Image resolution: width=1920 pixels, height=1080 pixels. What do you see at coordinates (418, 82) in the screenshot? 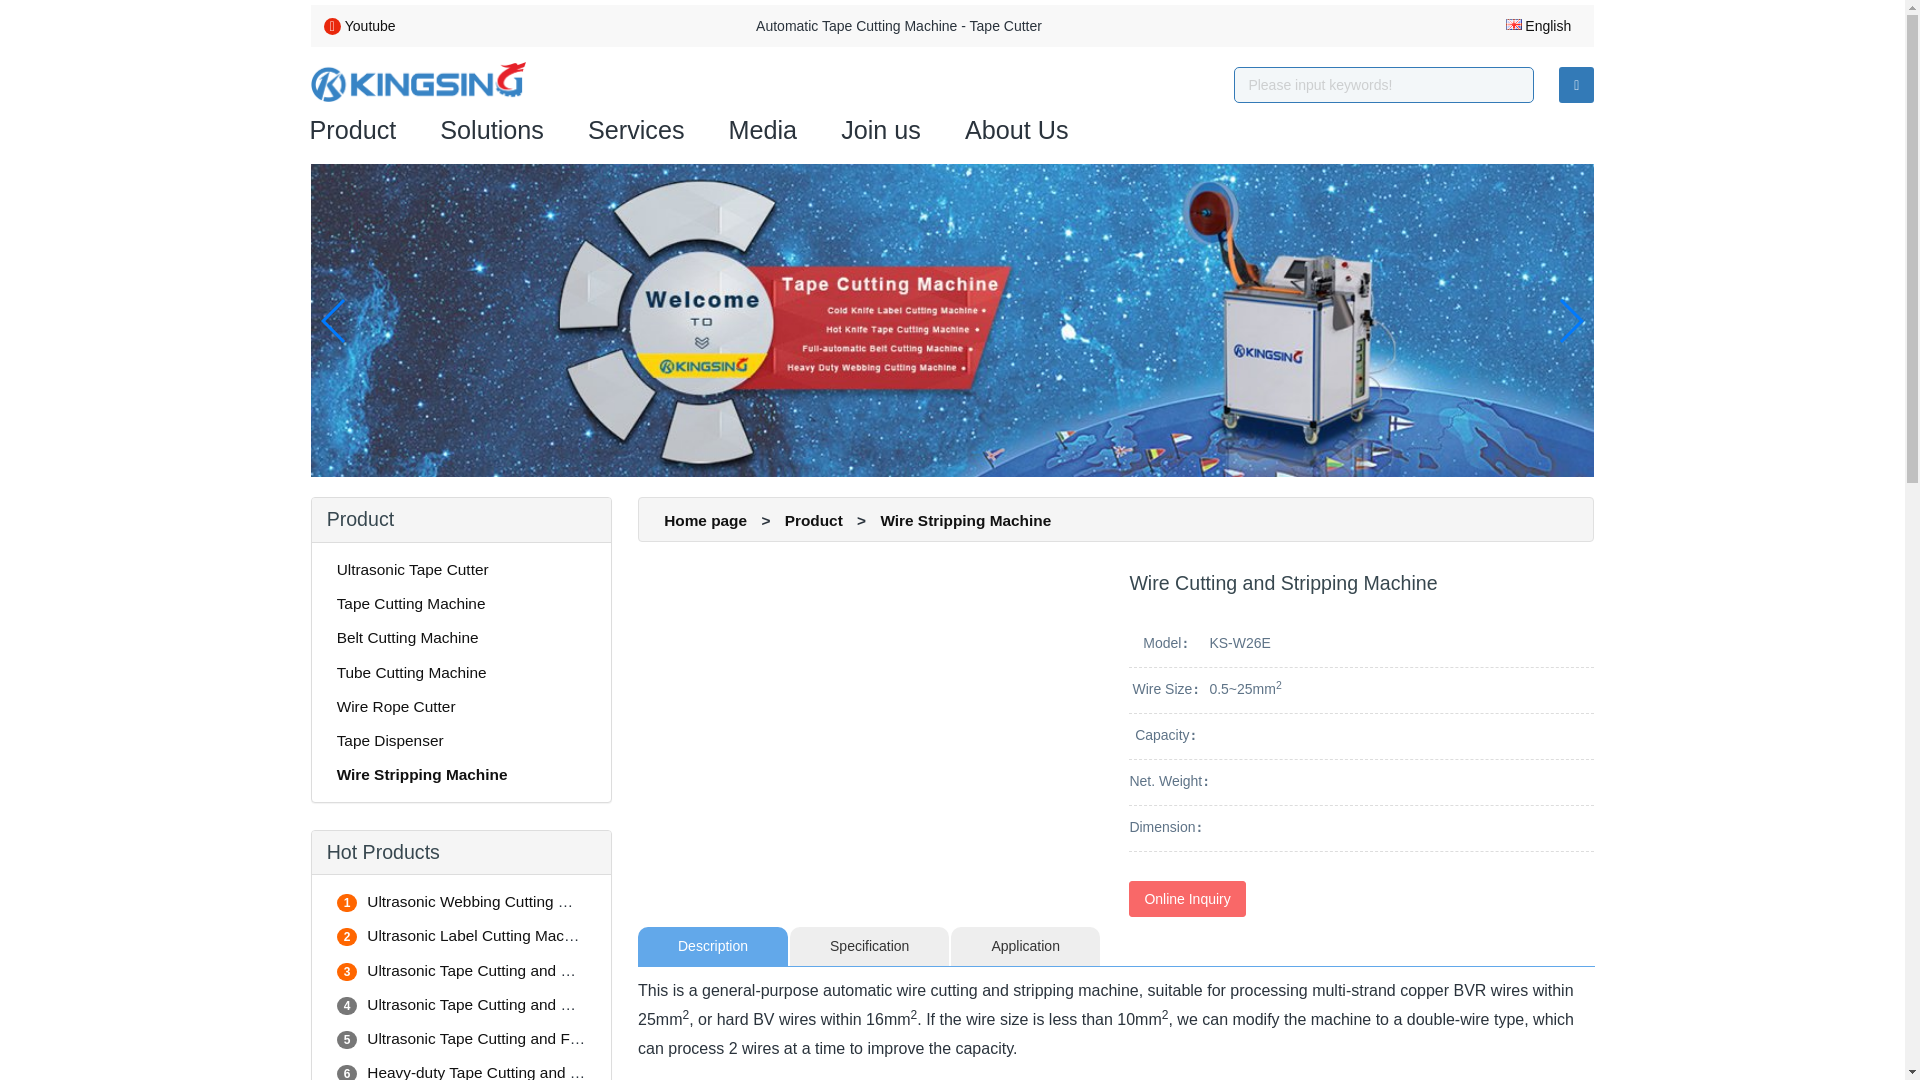
I see `Shanghai Kingsing Auto Co., Ltd.` at bounding box center [418, 82].